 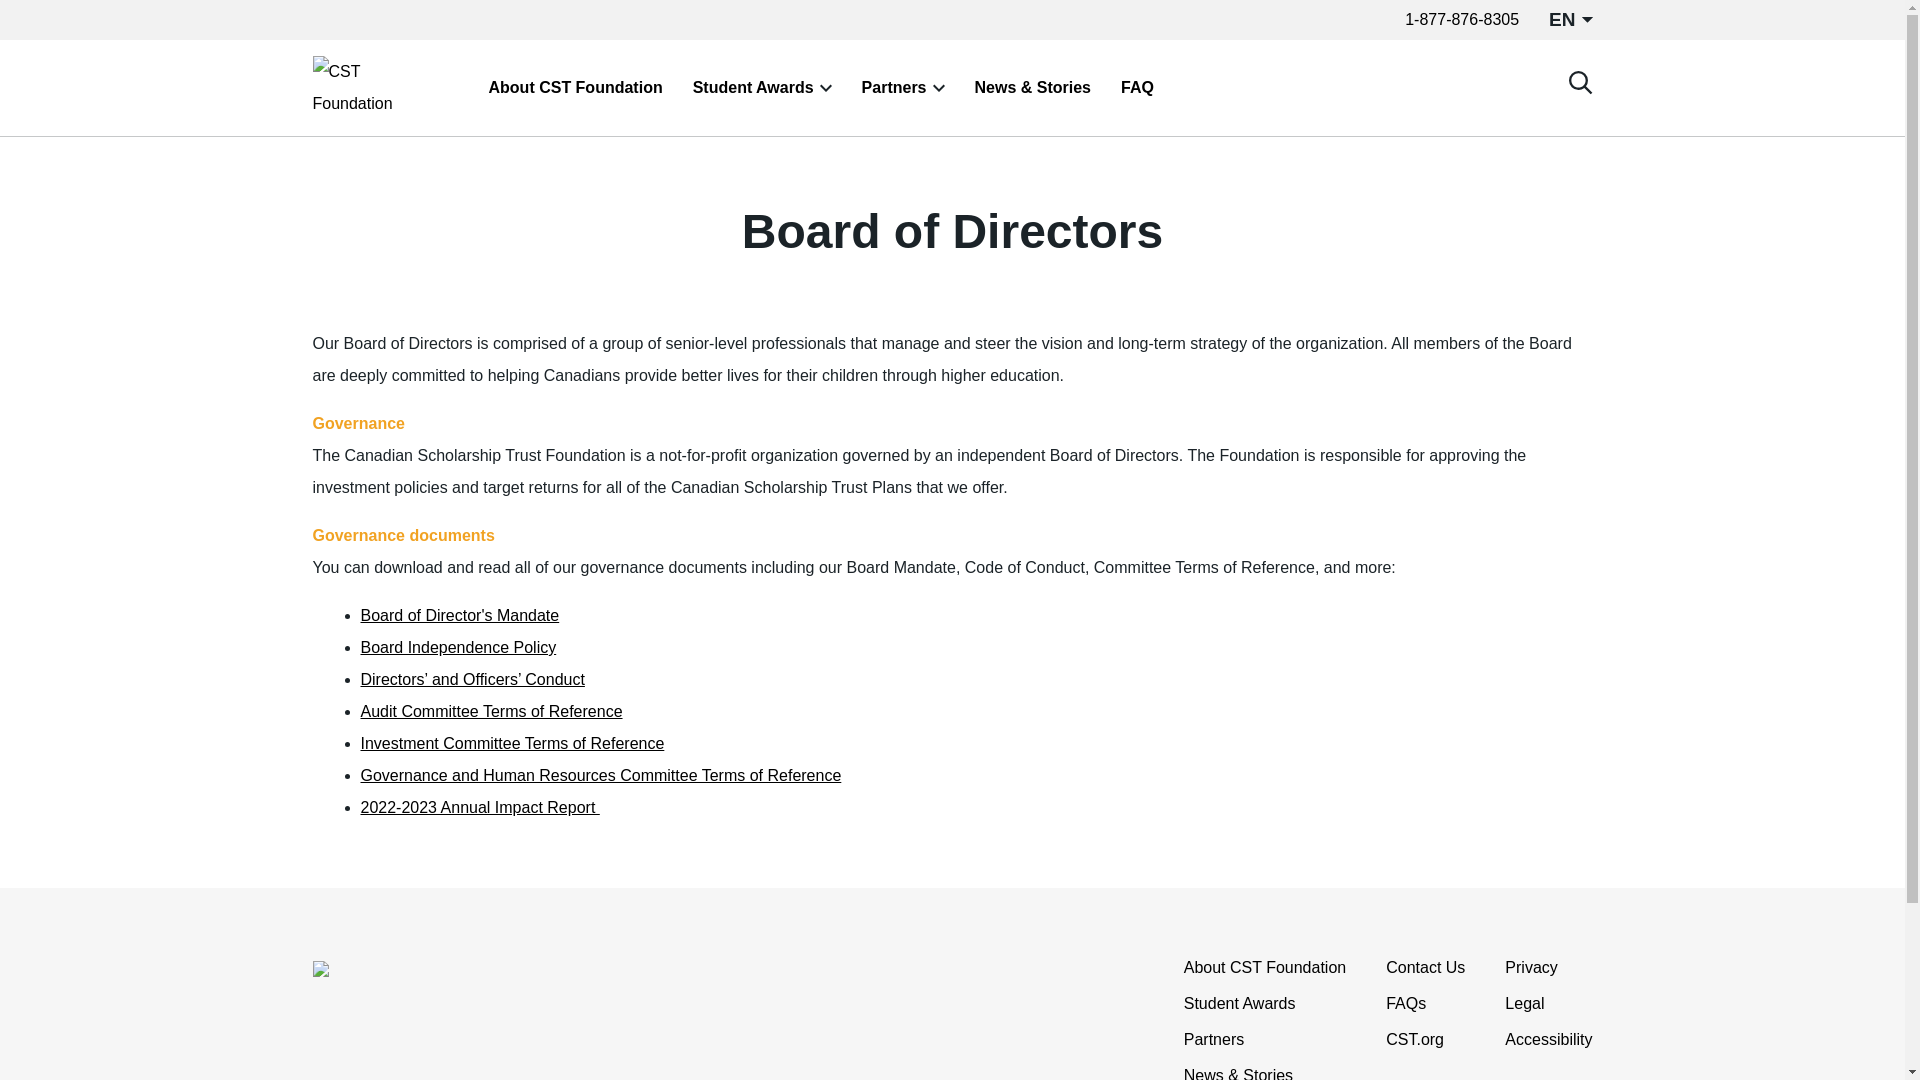 What do you see at coordinates (458, 647) in the screenshot?
I see `Board Independence Policy` at bounding box center [458, 647].